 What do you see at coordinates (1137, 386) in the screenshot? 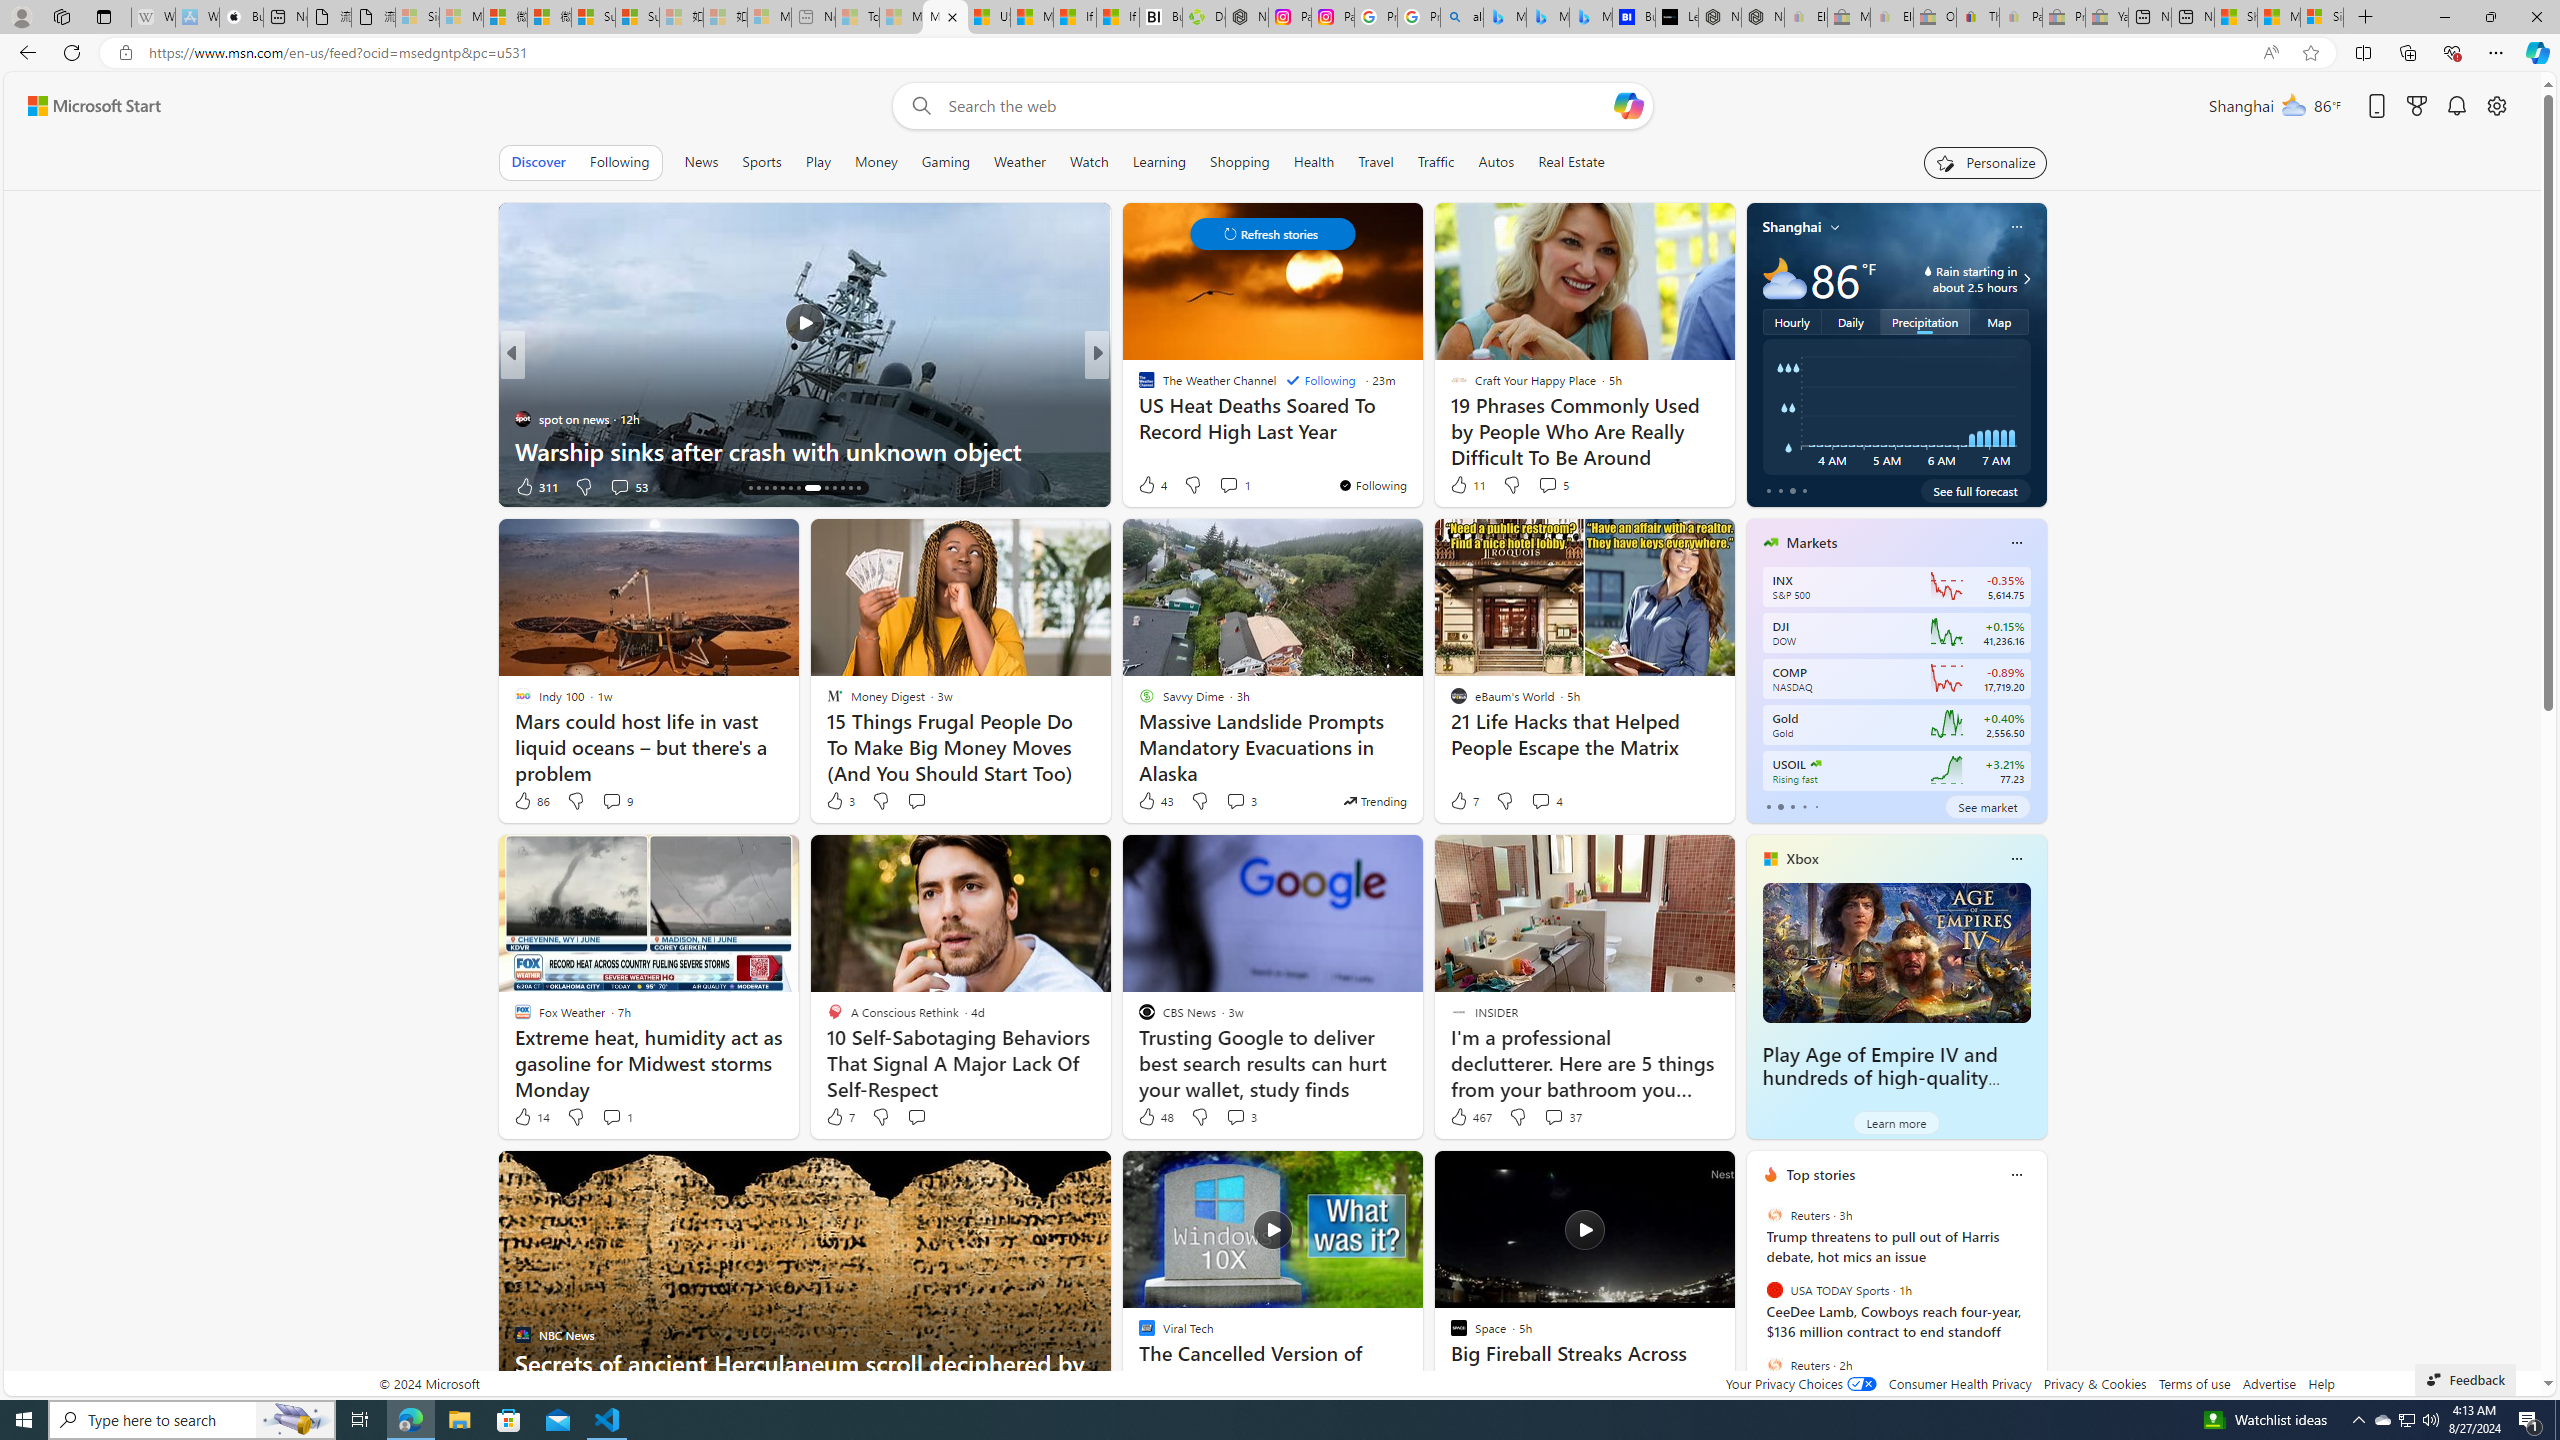
I see `BBC` at bounding box center [1137, 386].